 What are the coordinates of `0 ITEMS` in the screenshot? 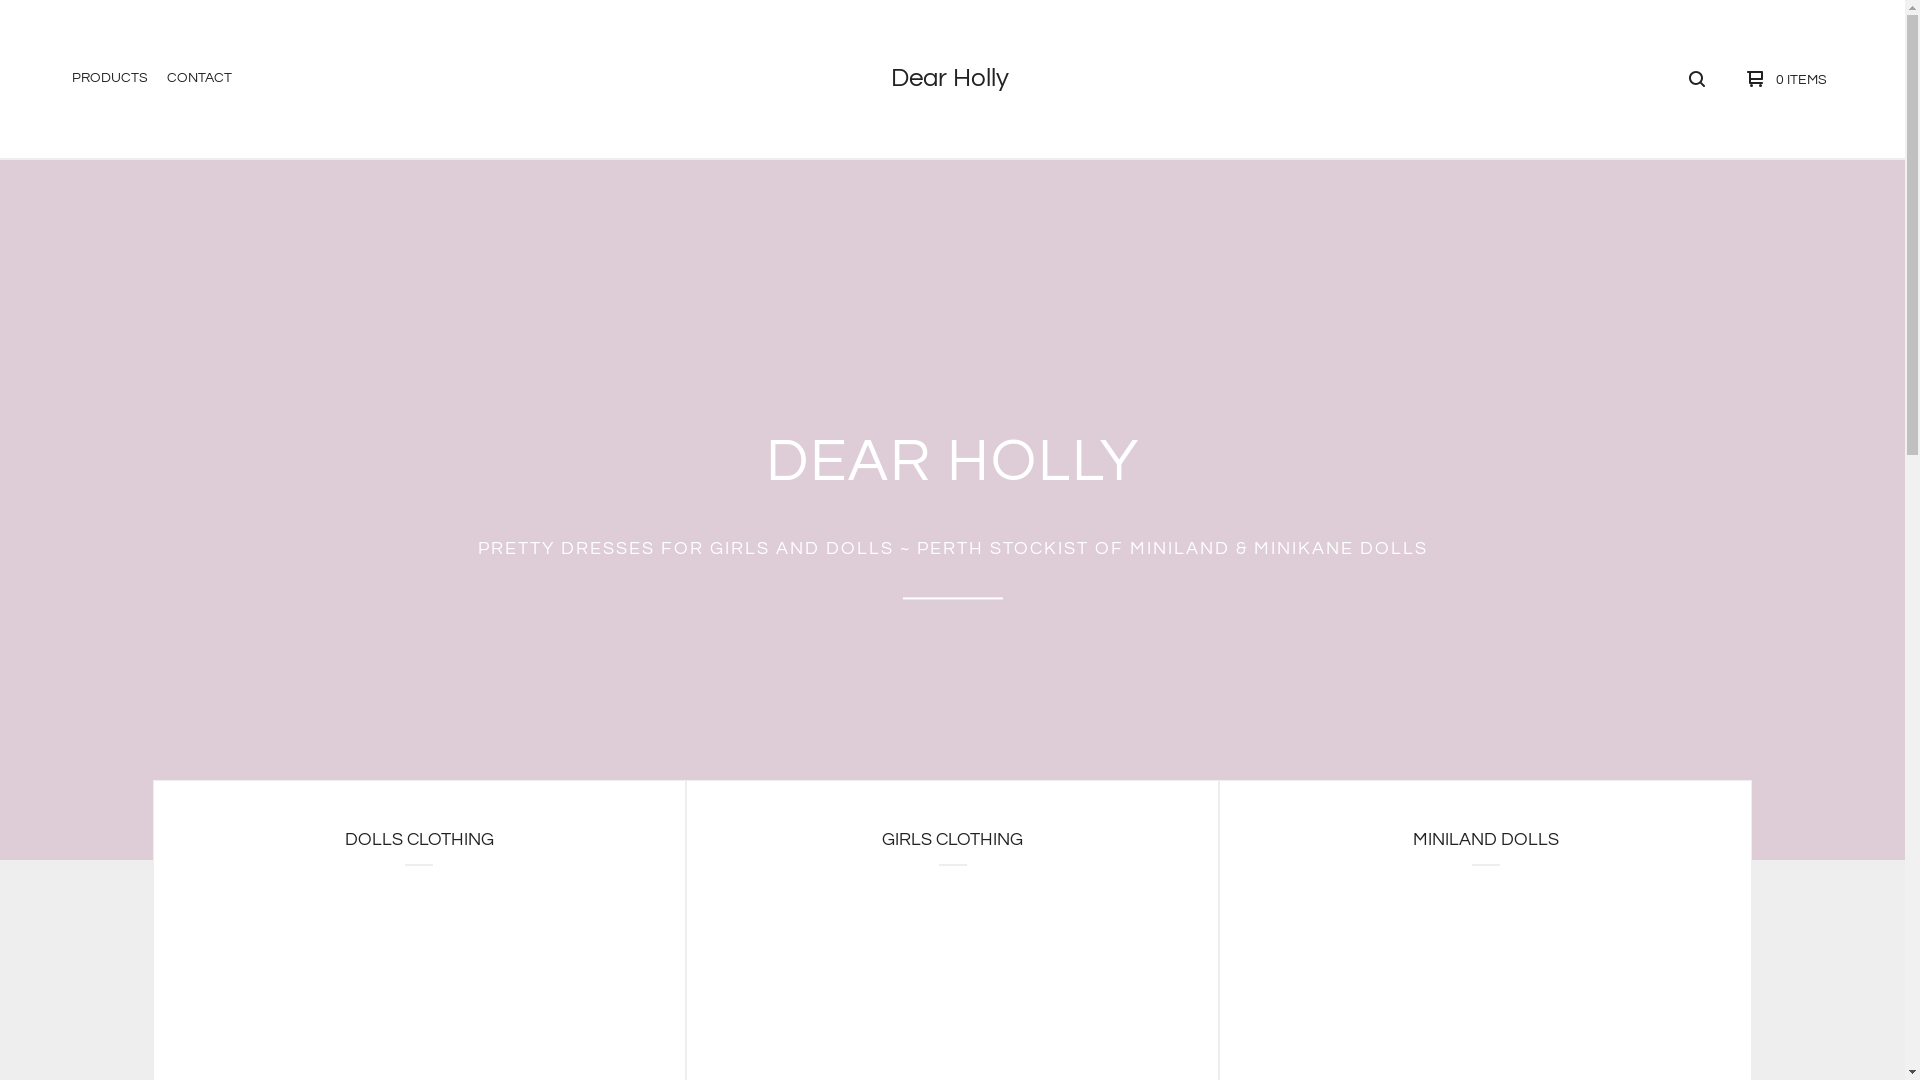 It's located at (1782, 79).